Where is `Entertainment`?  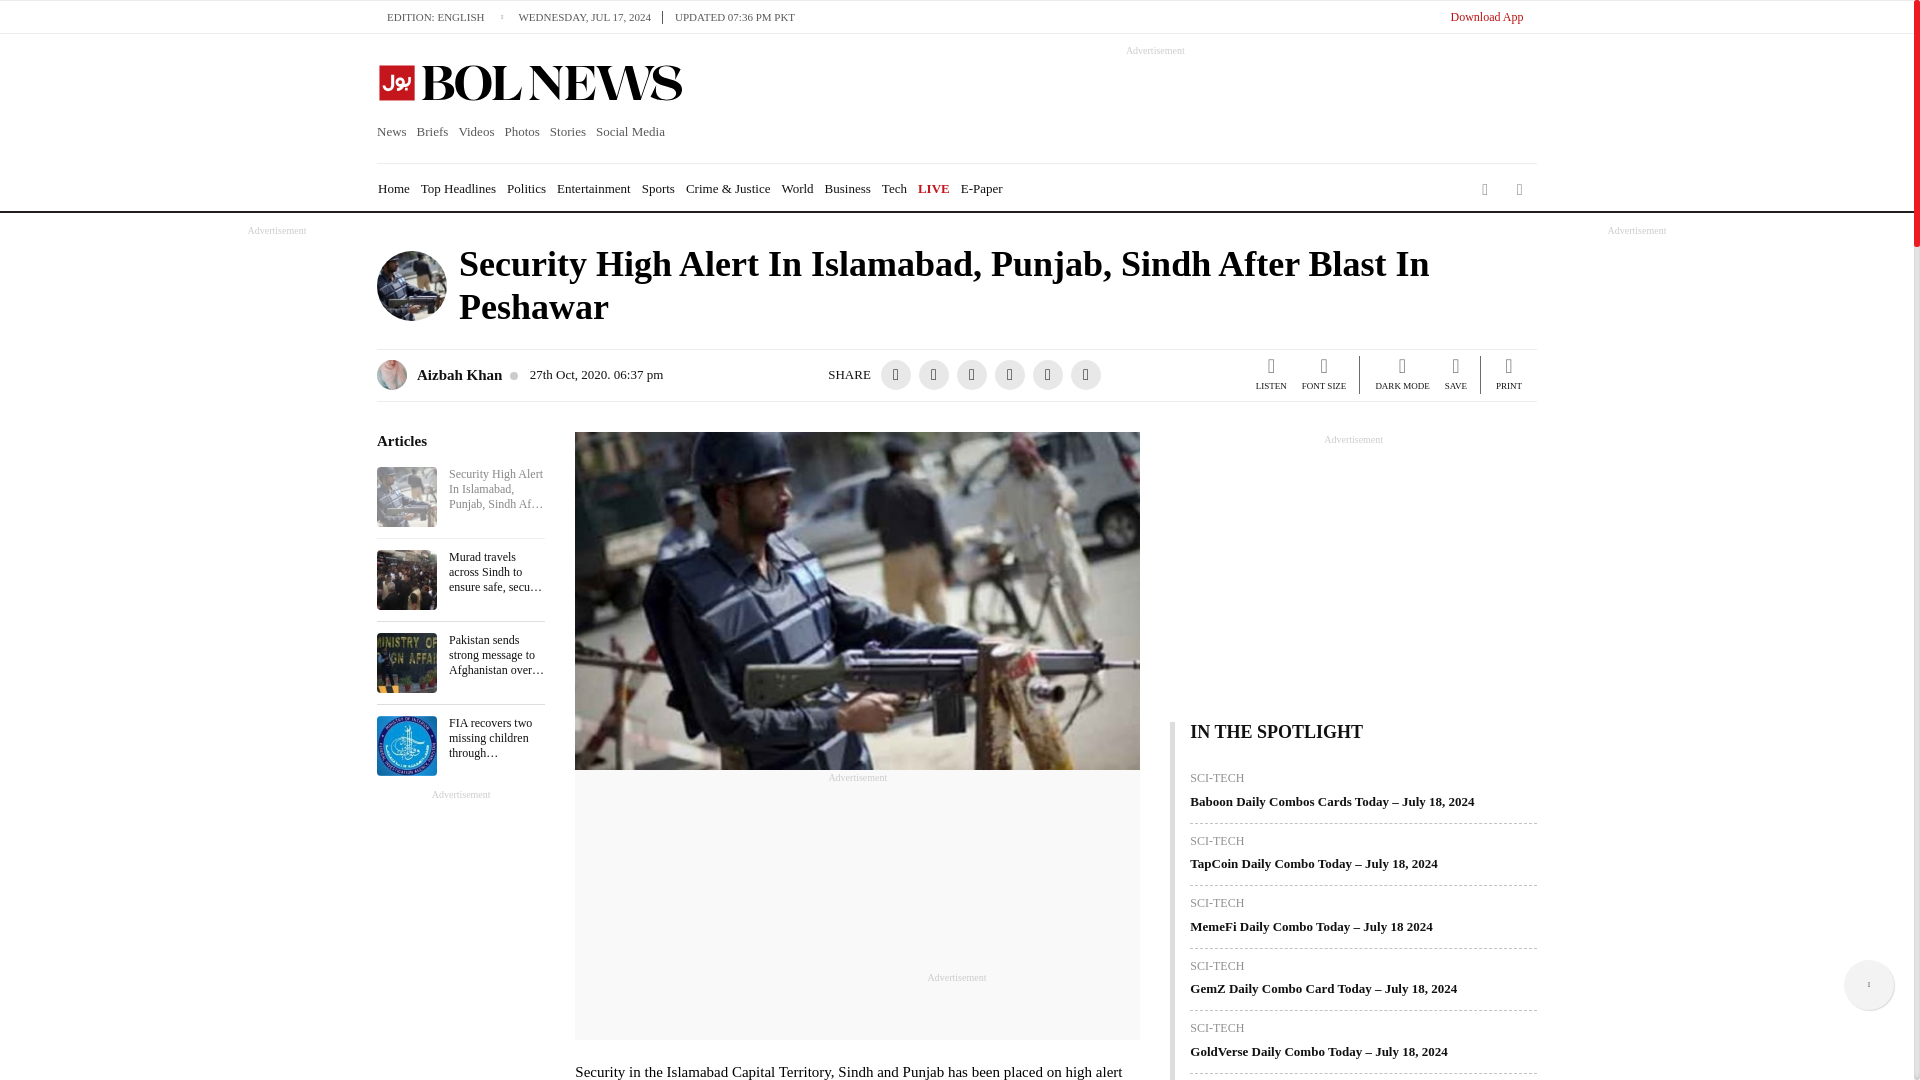 Entertainment is located at coordinates (594, 188).